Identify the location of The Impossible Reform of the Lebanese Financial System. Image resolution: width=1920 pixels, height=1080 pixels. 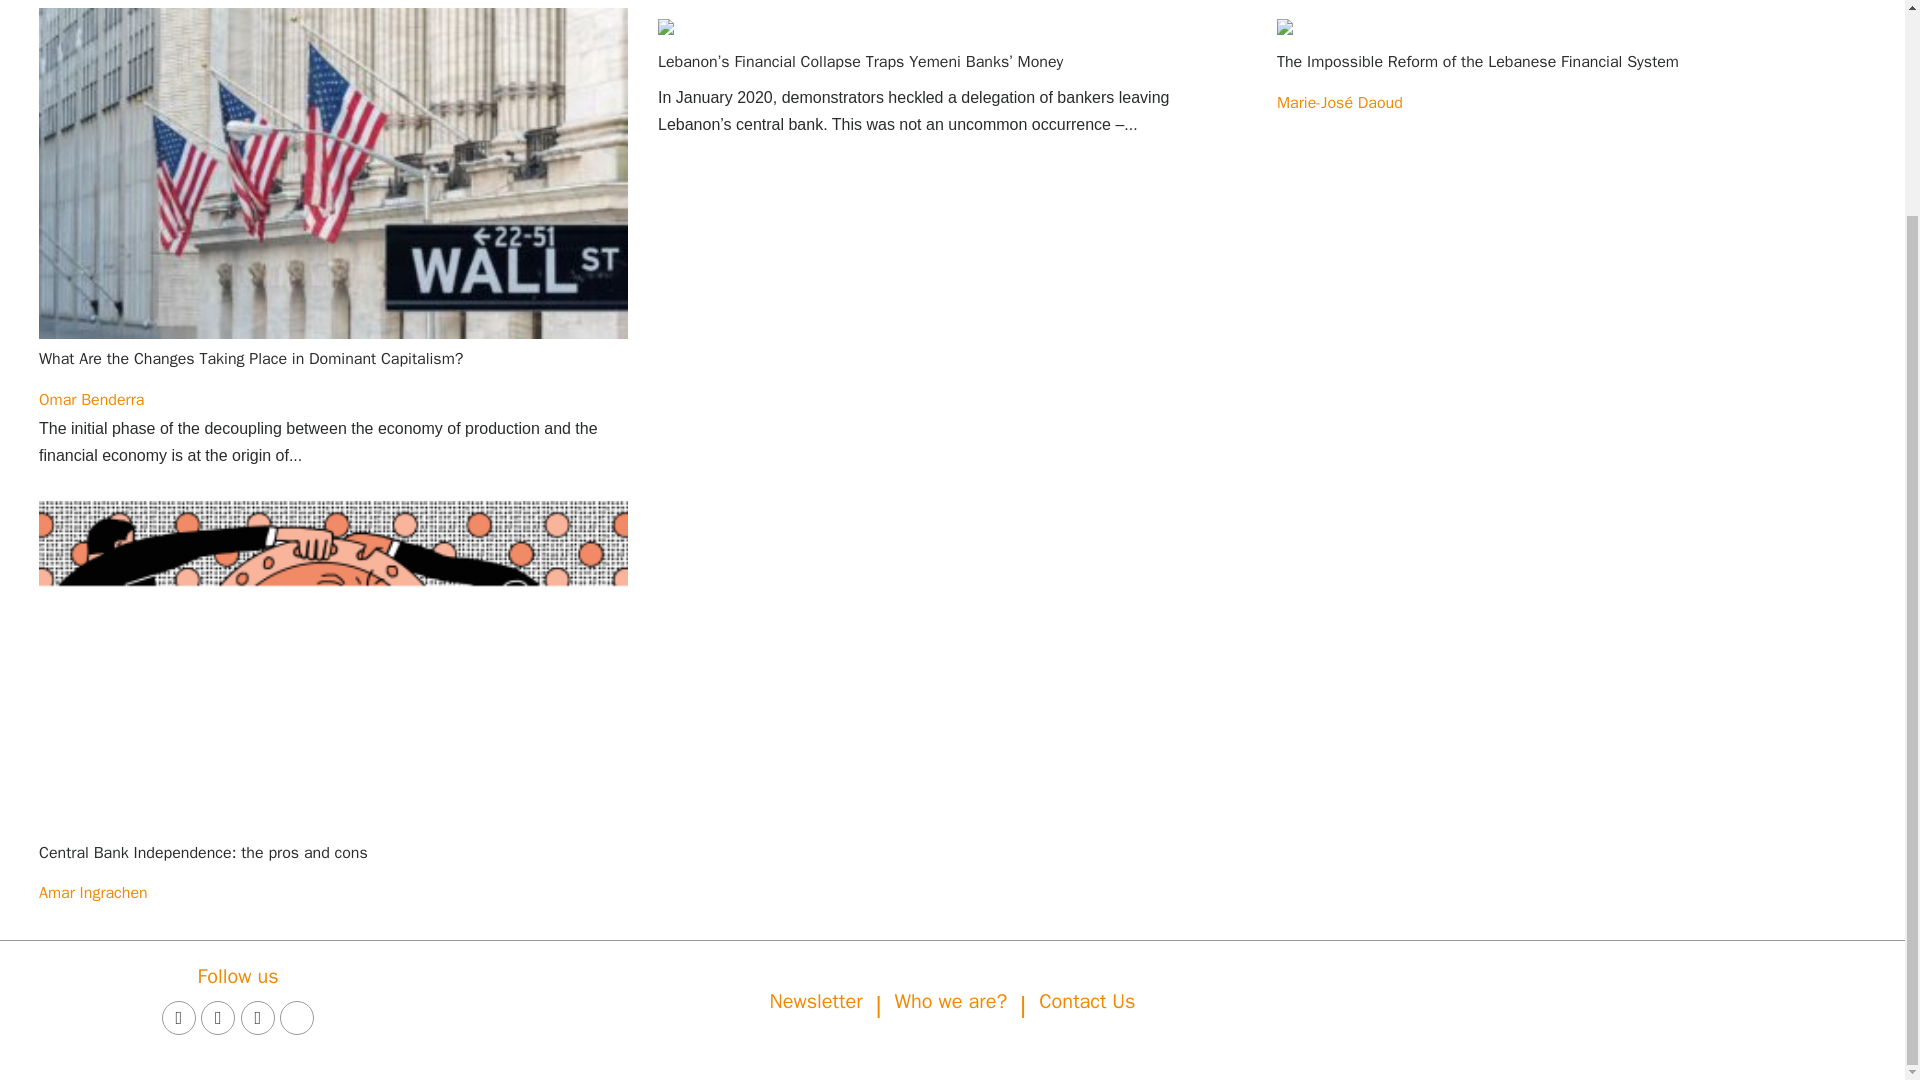
(1477, 62).